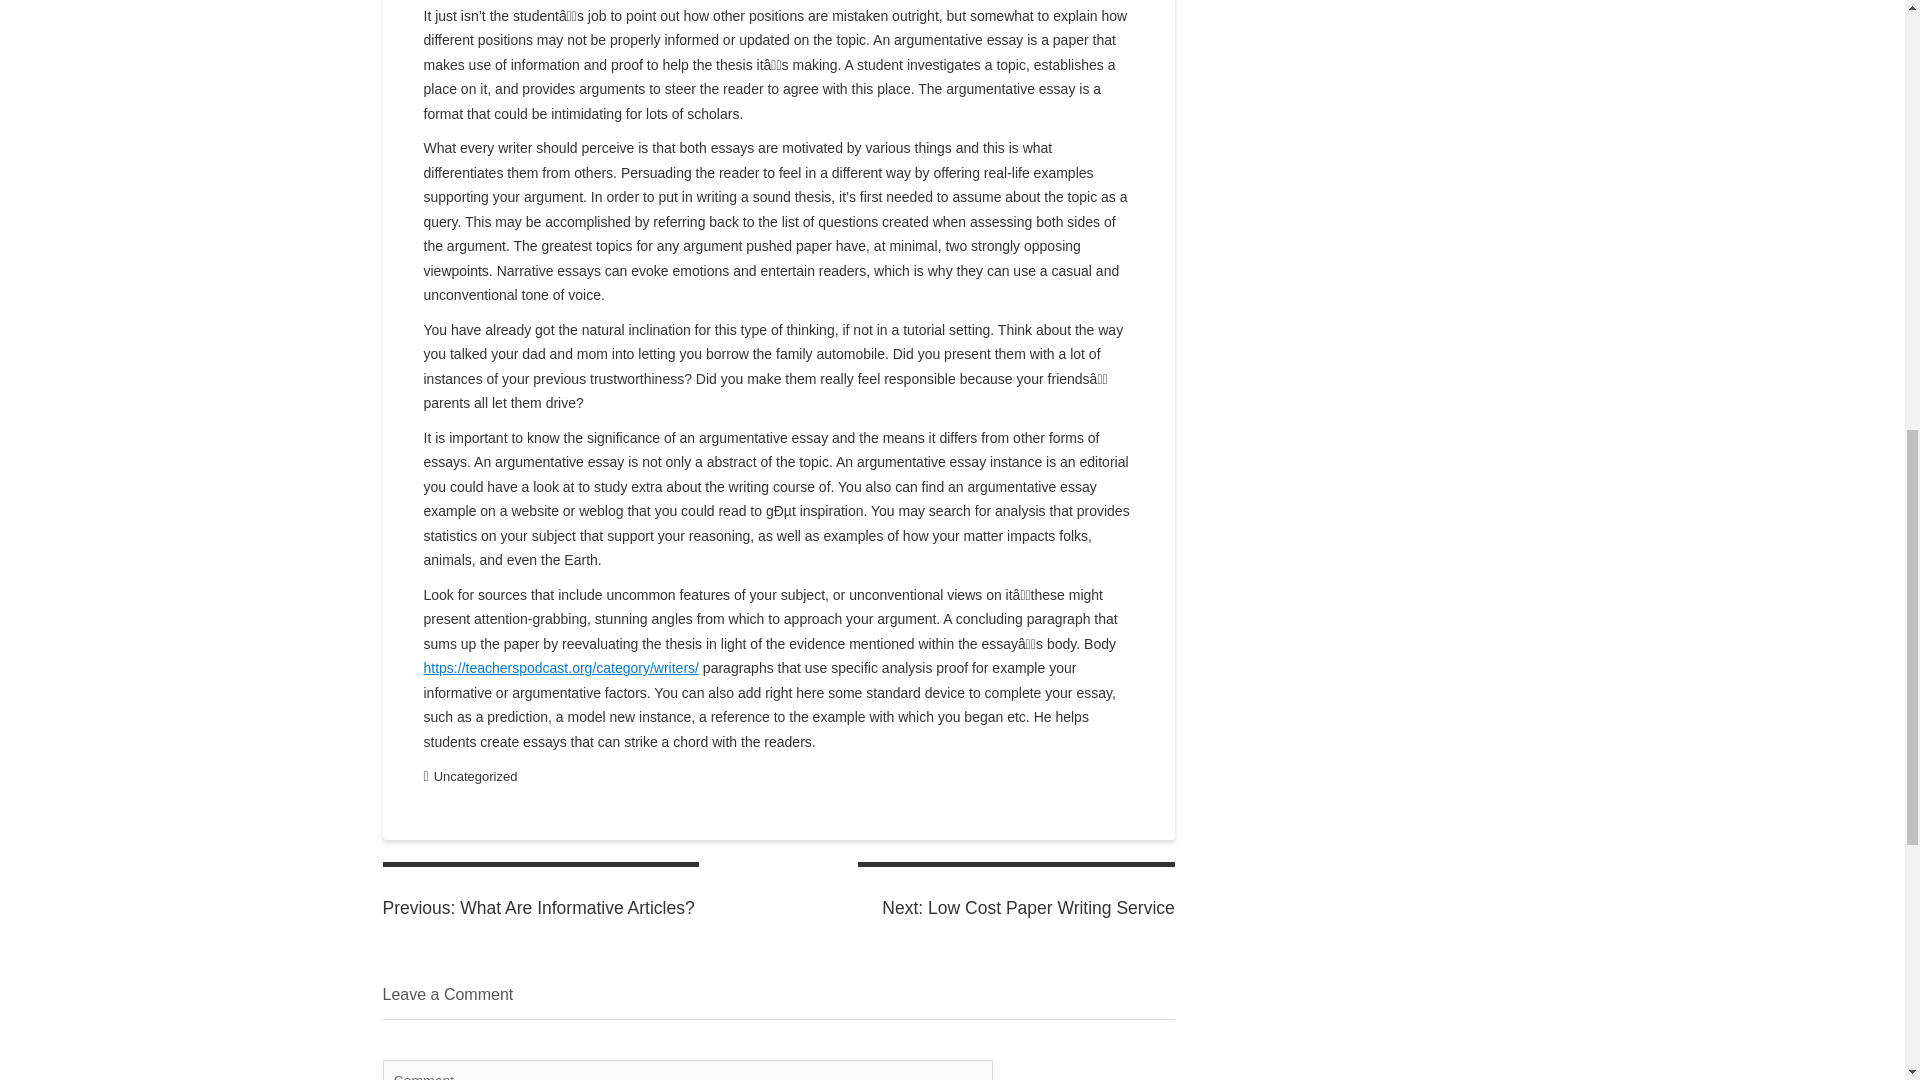 The image size is (1920, 1080). What do you see at coordinates (476, 776) in the screenshot?
I see `Uncategorized` at bounding box center [476, 776].